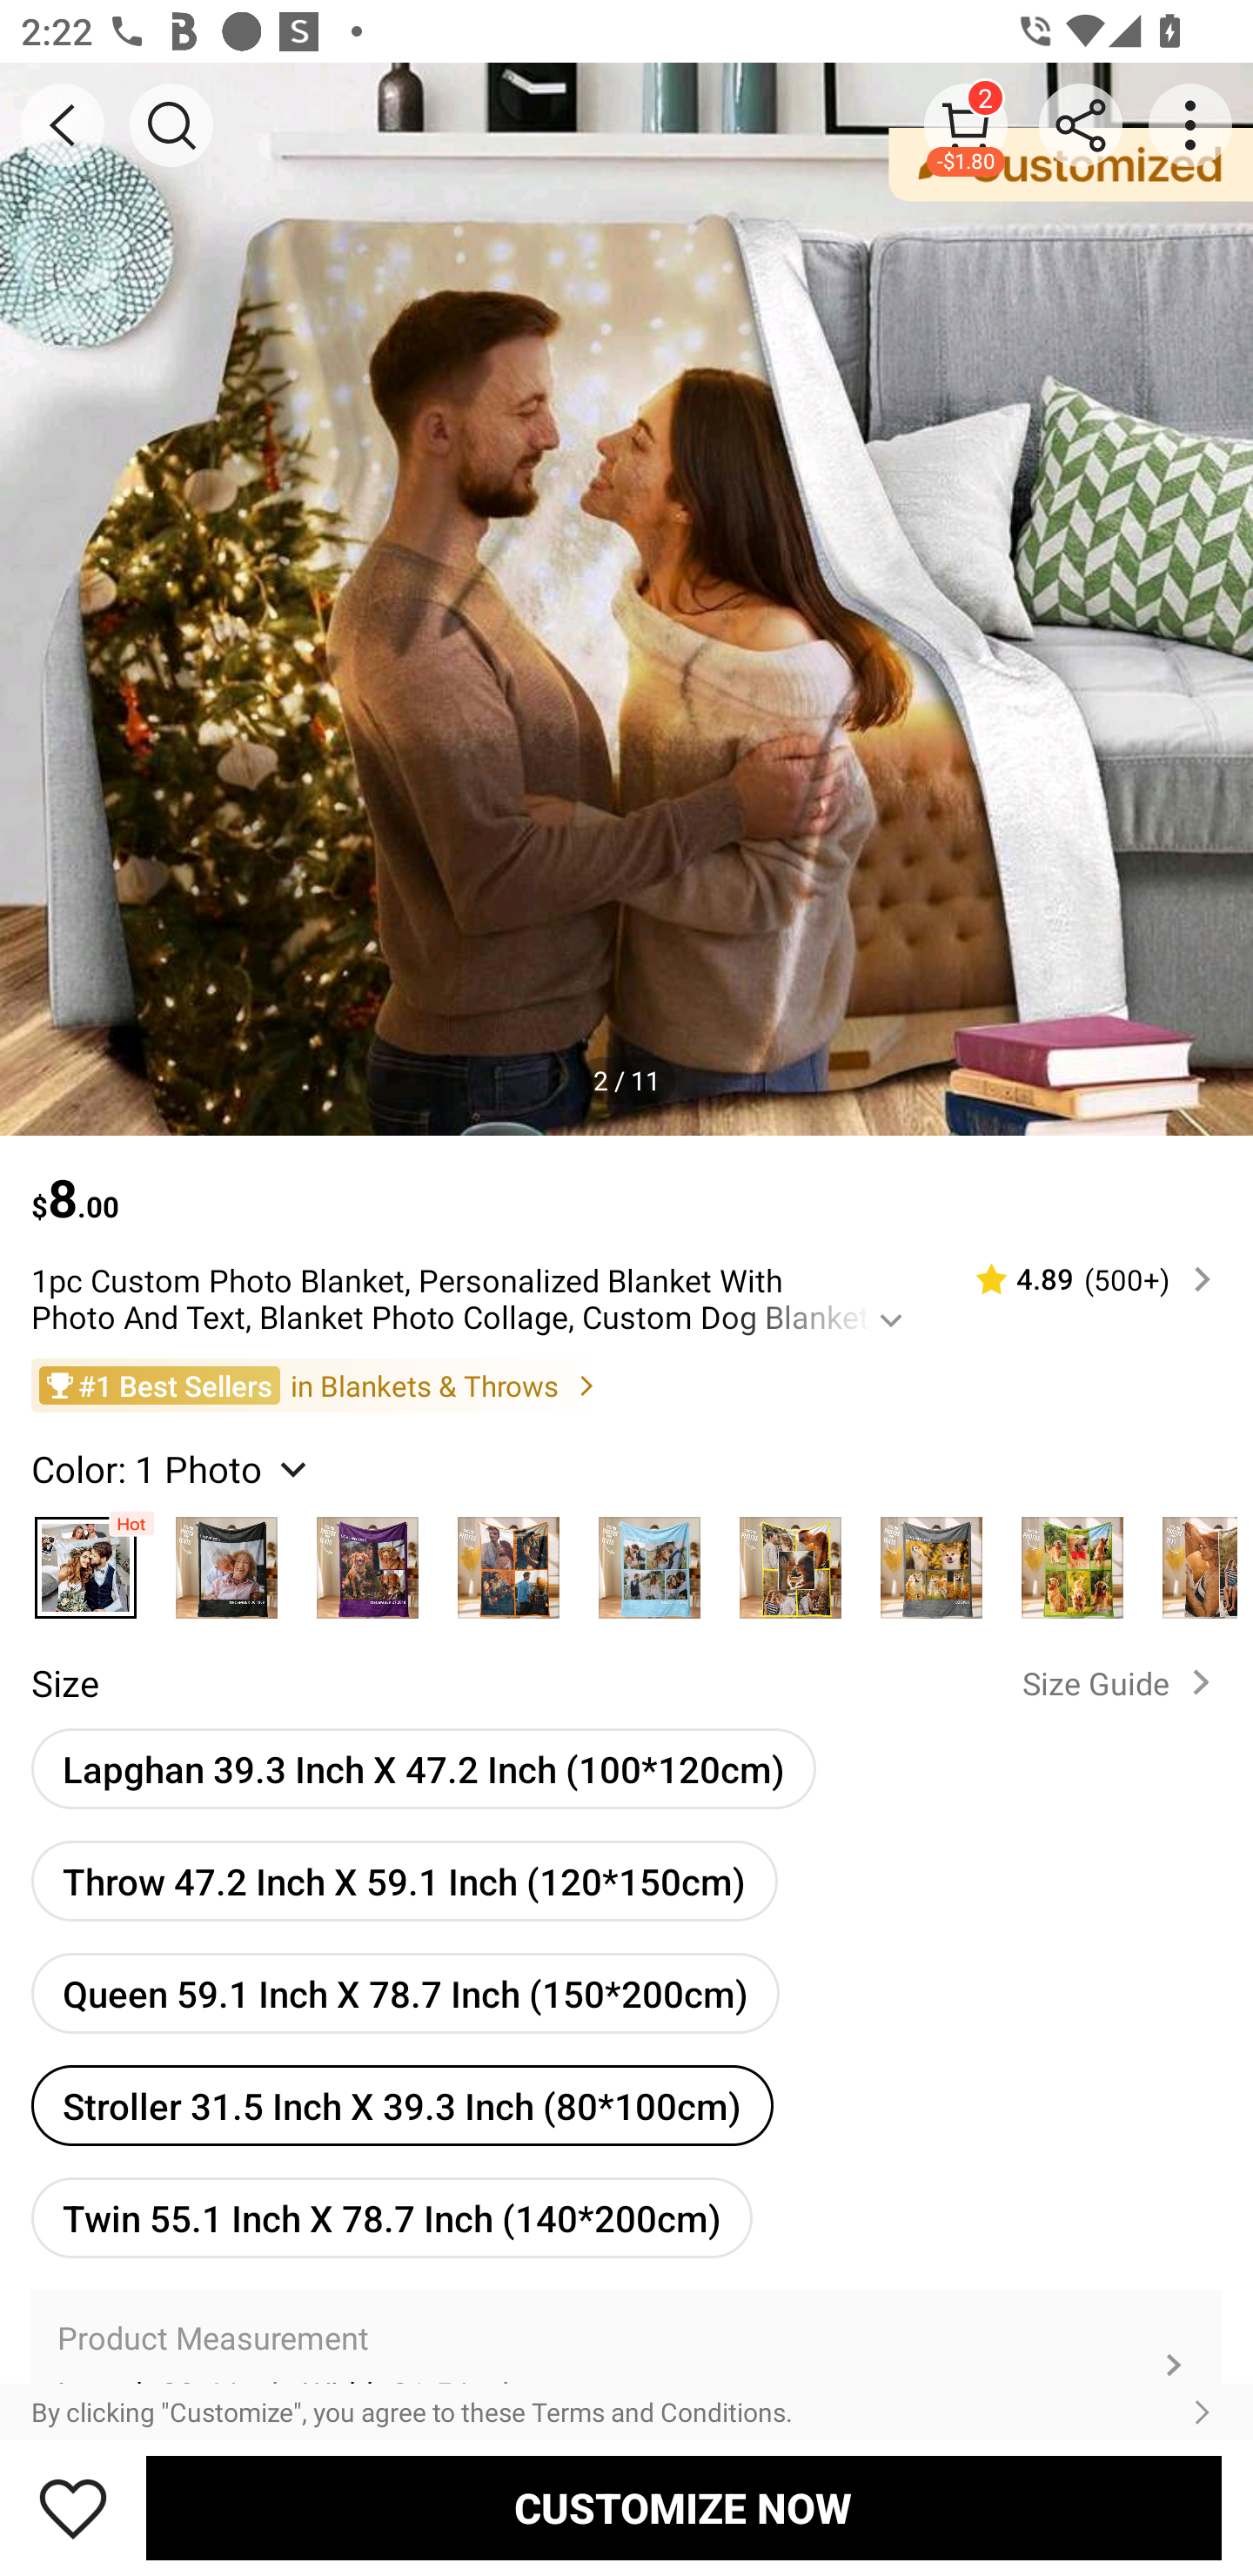 The height and width of the screenshot is (2576, 1253). Describe the element at coordinates (1072, 1560) in the screenshot. I see `6 Photos` at that location.